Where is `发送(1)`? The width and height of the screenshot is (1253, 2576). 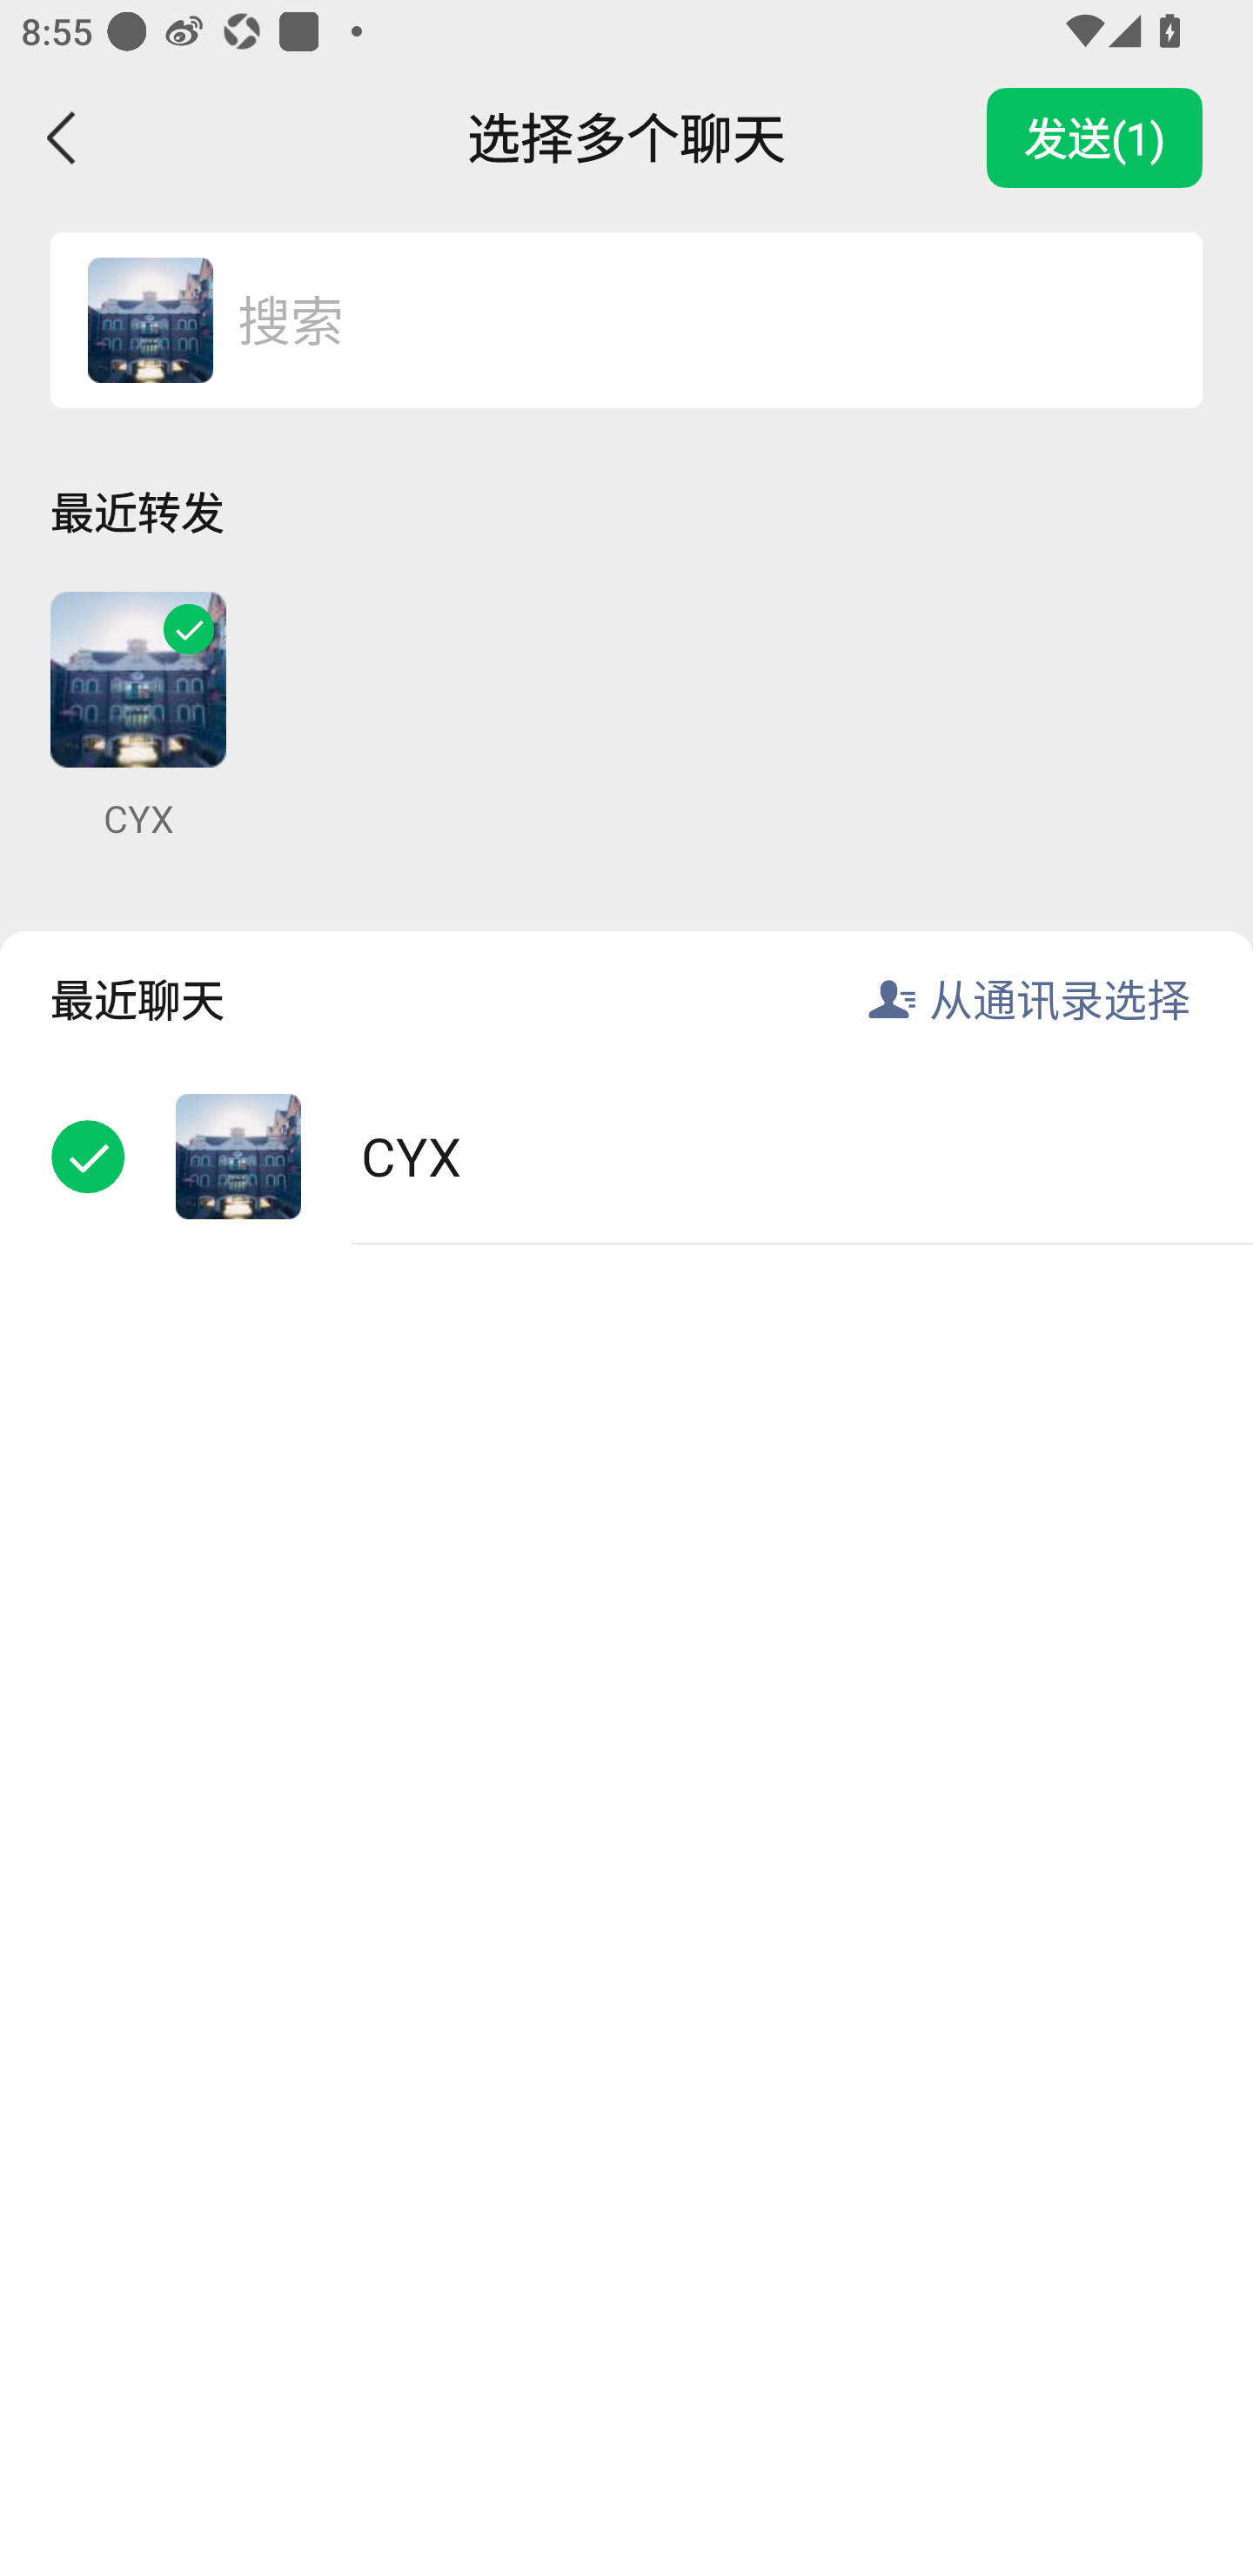
发送(1) is located at coordinates (1095, 138).